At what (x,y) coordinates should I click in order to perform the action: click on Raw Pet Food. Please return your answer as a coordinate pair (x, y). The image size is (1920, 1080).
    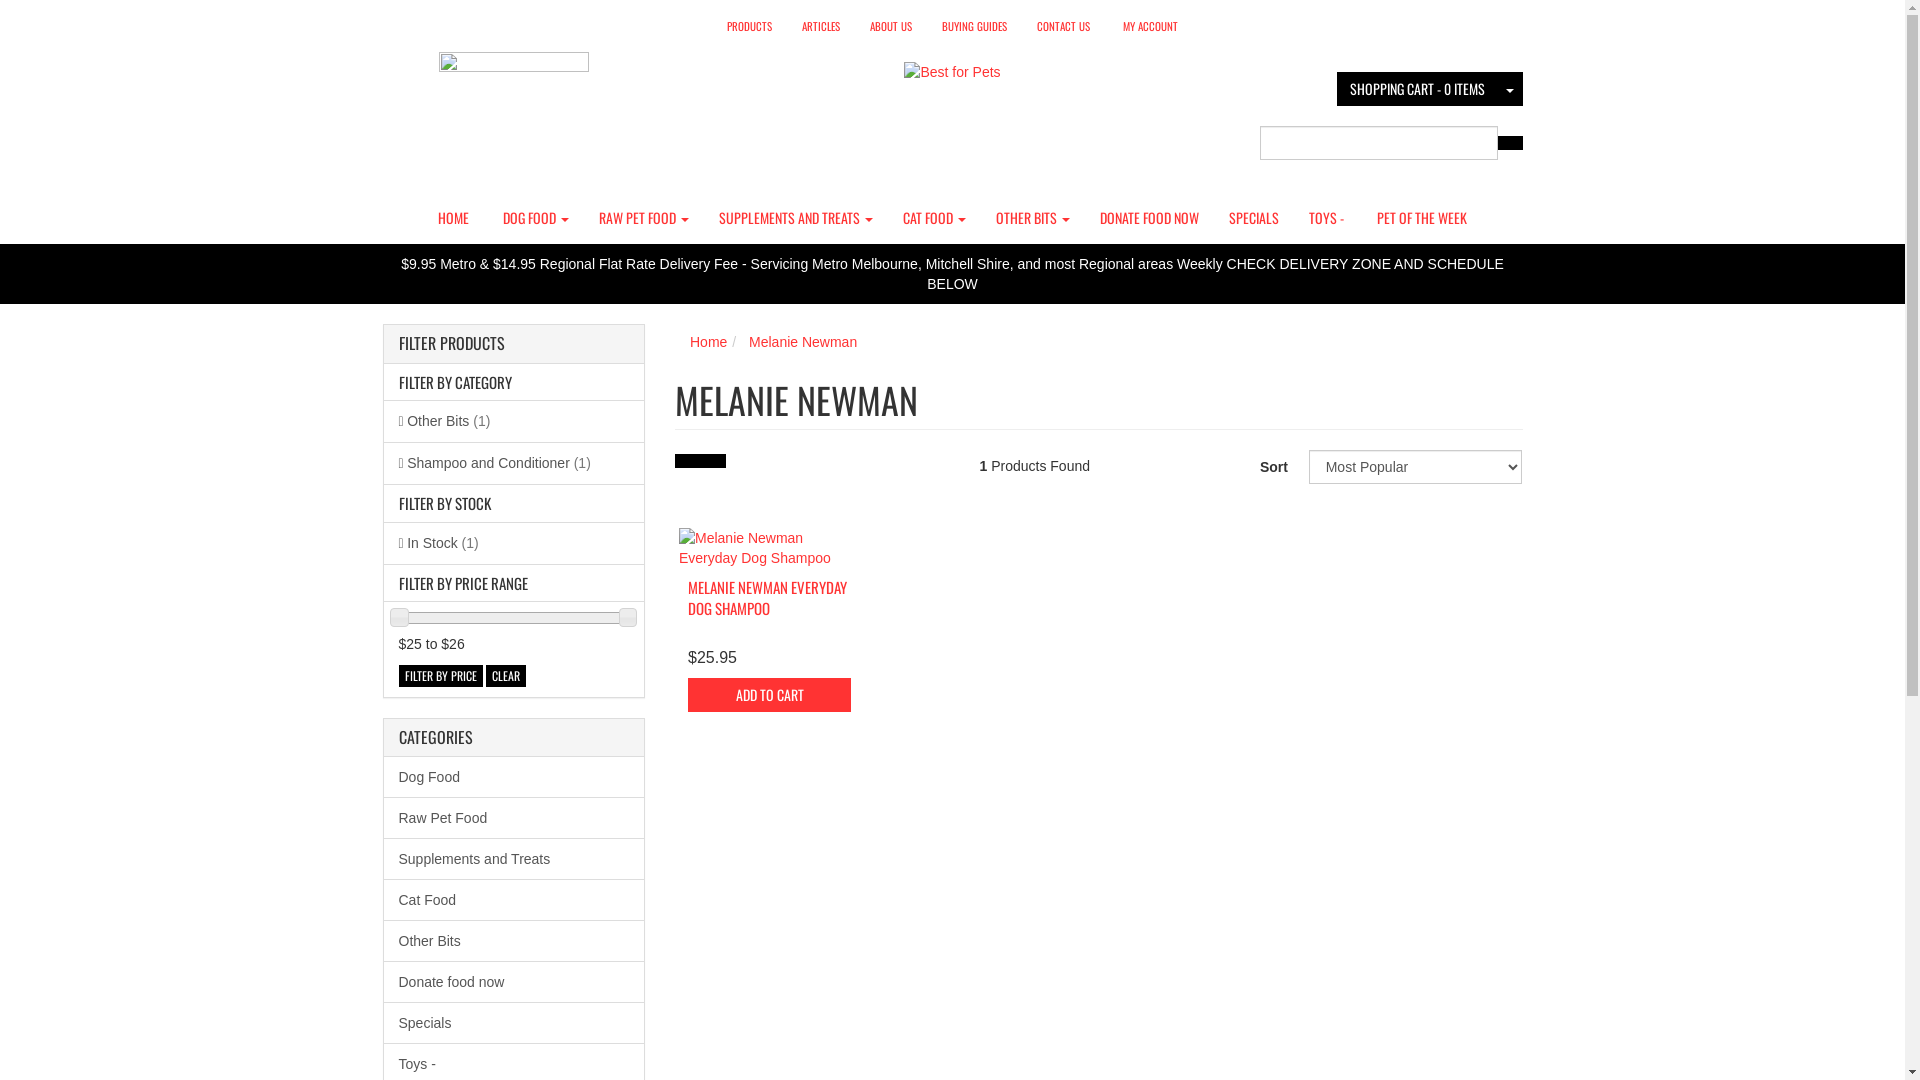
    Looking at the image, I should click on (514, 818).